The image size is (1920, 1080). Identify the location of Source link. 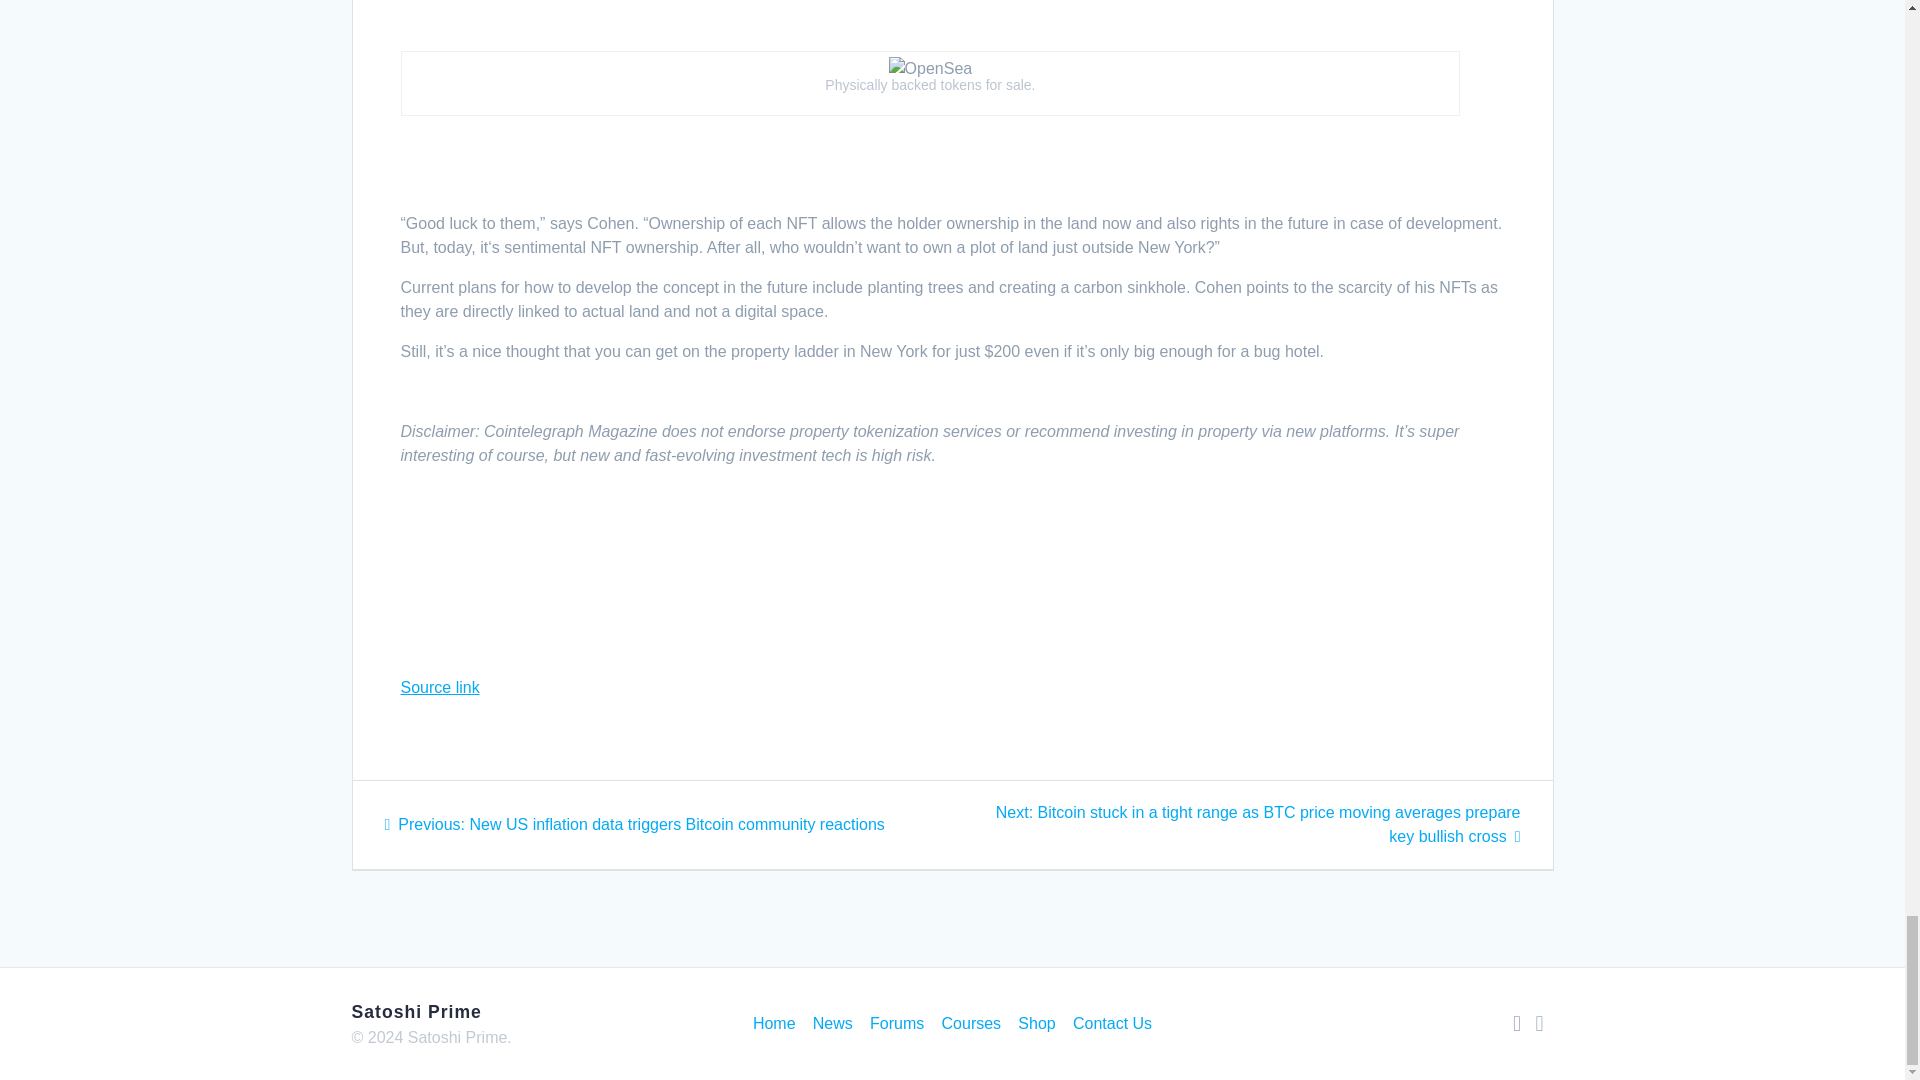
(438, 687).